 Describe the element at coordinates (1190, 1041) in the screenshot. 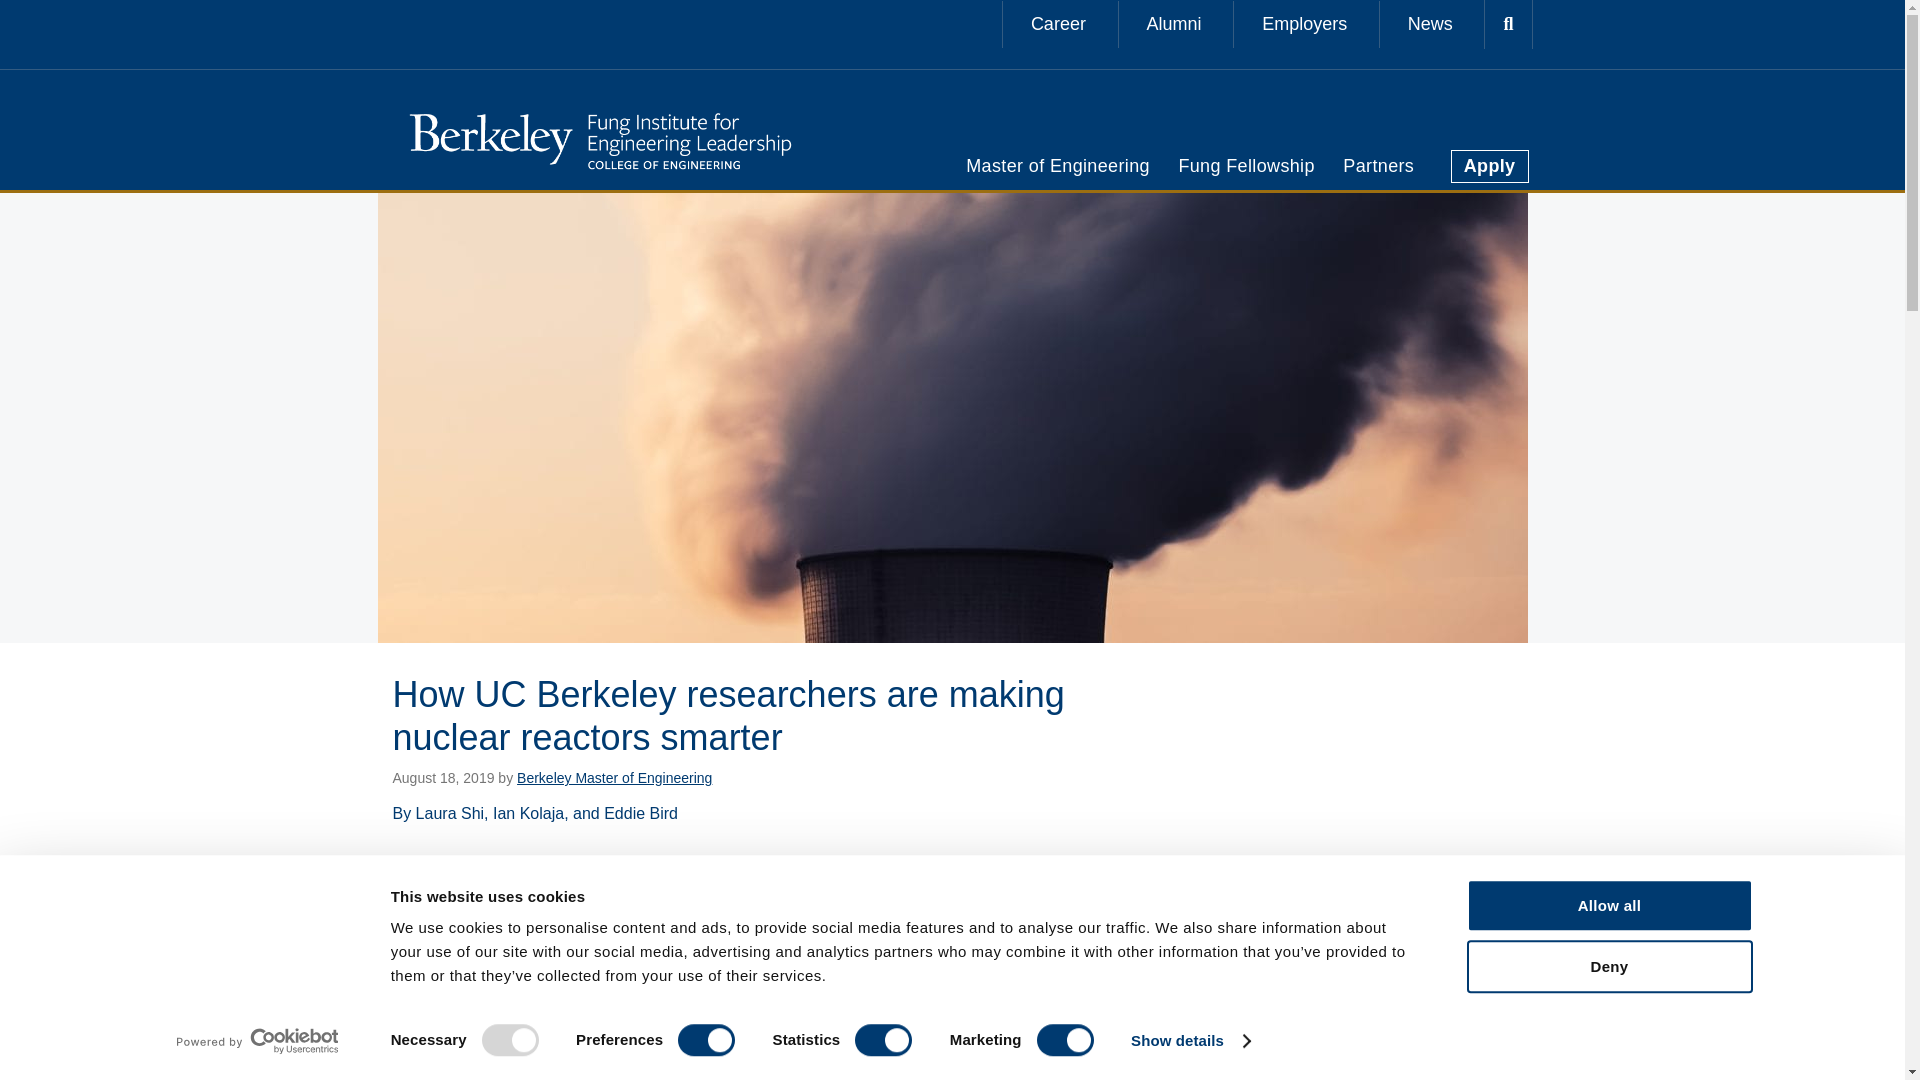

I see `Show details` at that location.